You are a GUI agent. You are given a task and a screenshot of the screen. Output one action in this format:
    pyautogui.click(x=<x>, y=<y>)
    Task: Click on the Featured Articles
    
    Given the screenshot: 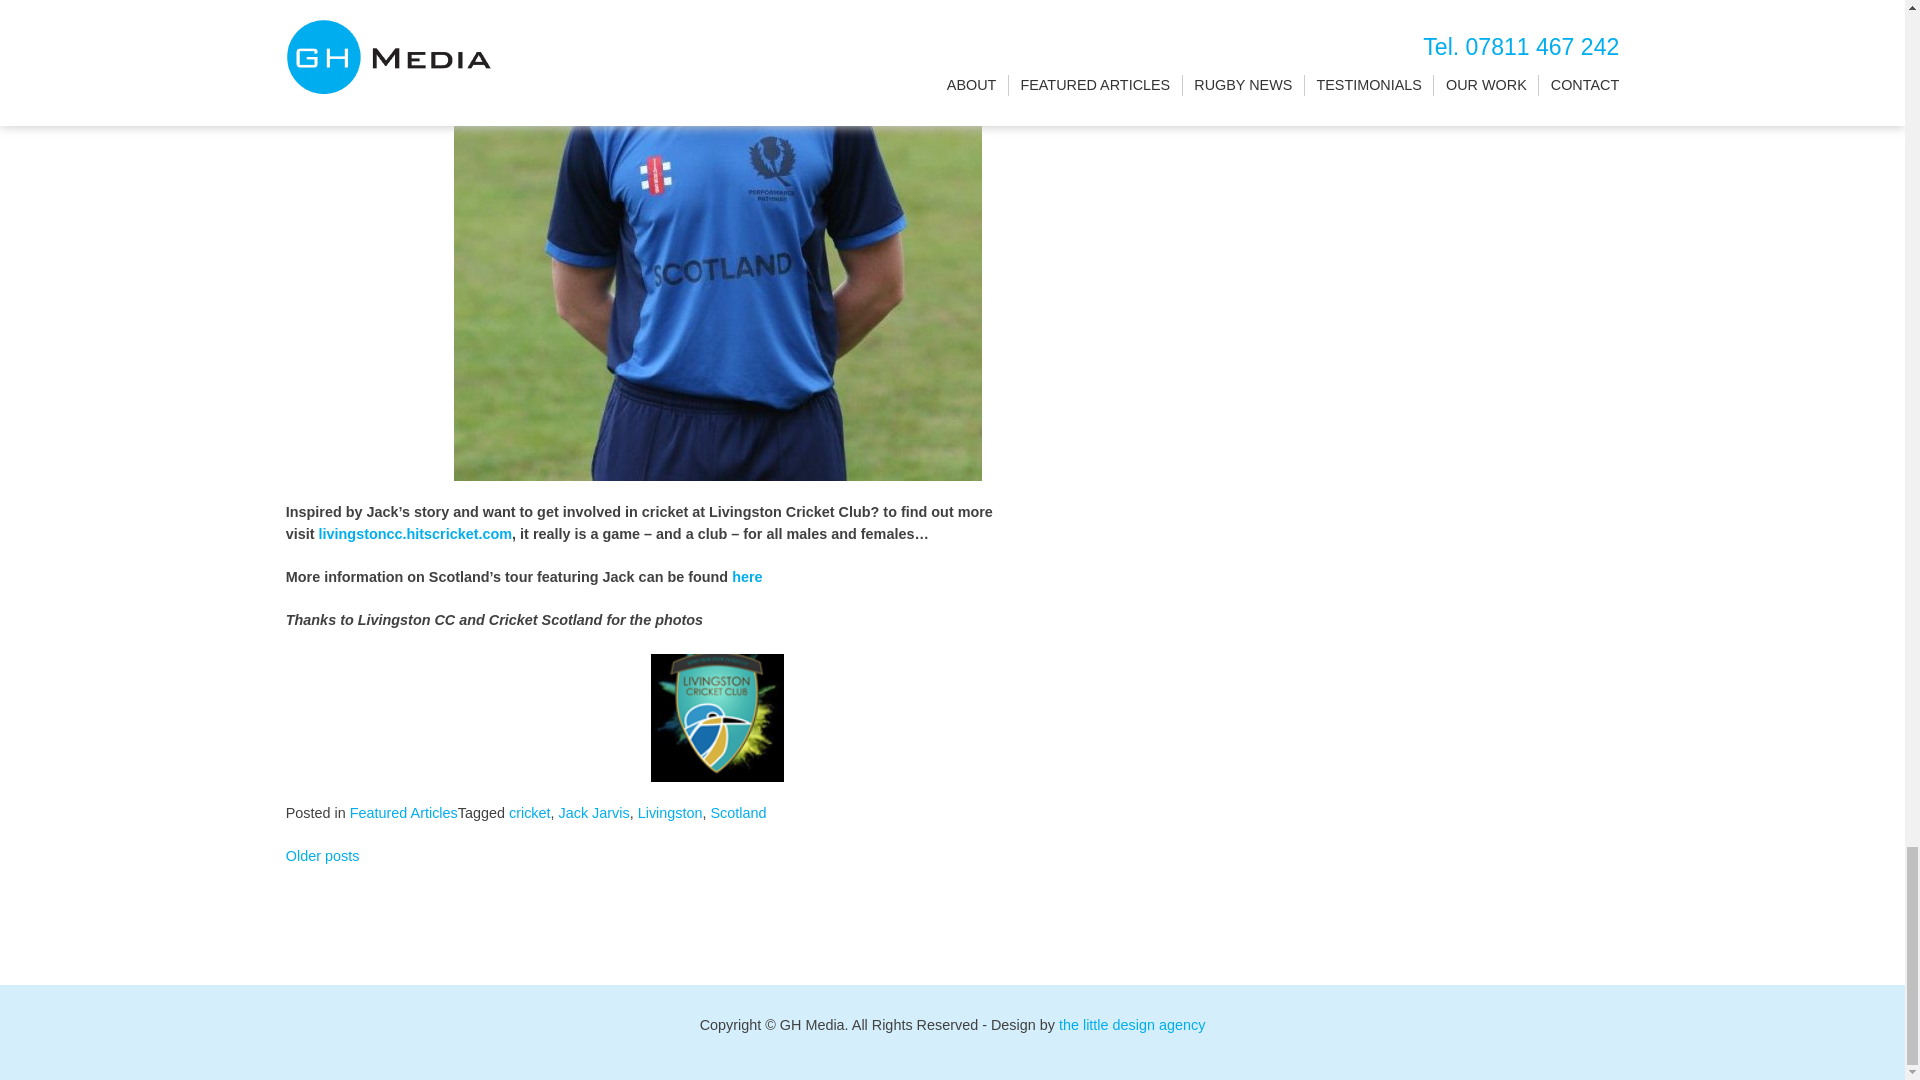 What is the action you would take?
    pyautogui.click(x=404, y=812)
    